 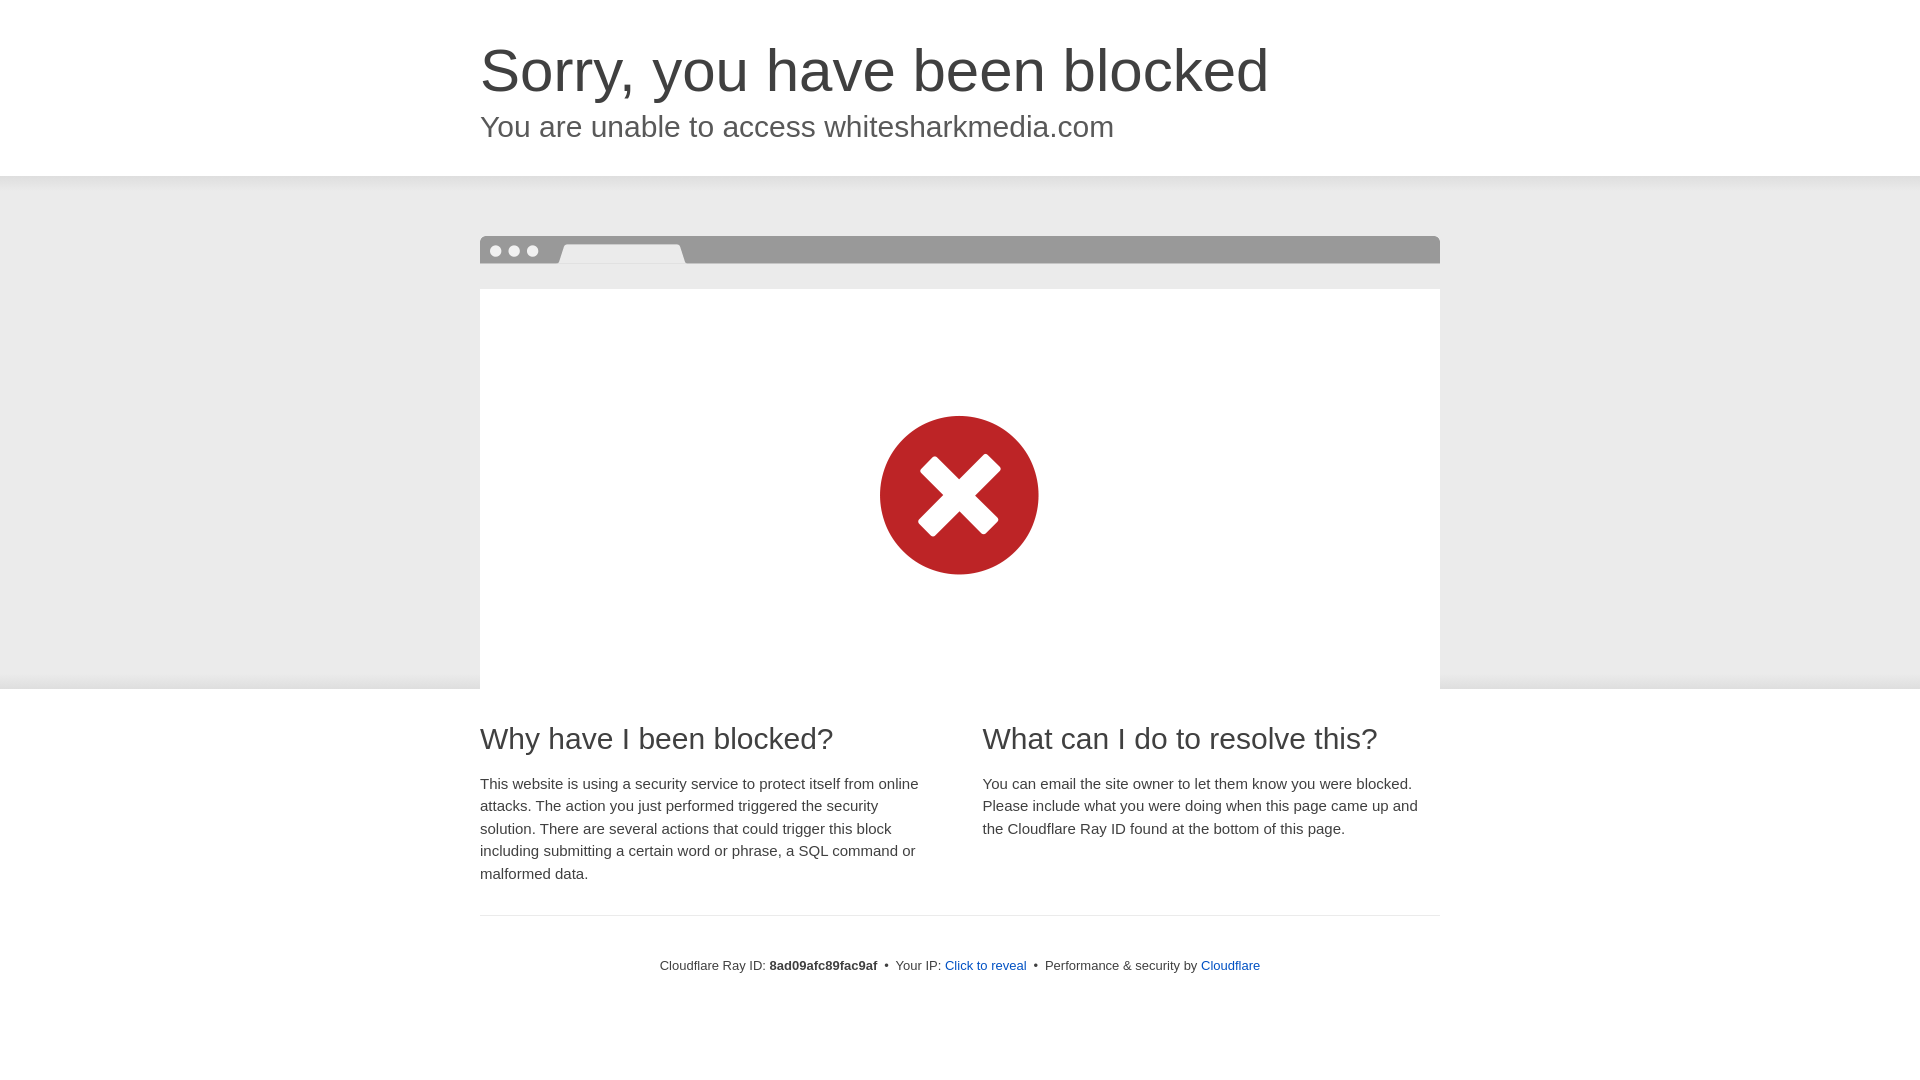 I want to click on Click to reveal, so click(x=986, y=966).